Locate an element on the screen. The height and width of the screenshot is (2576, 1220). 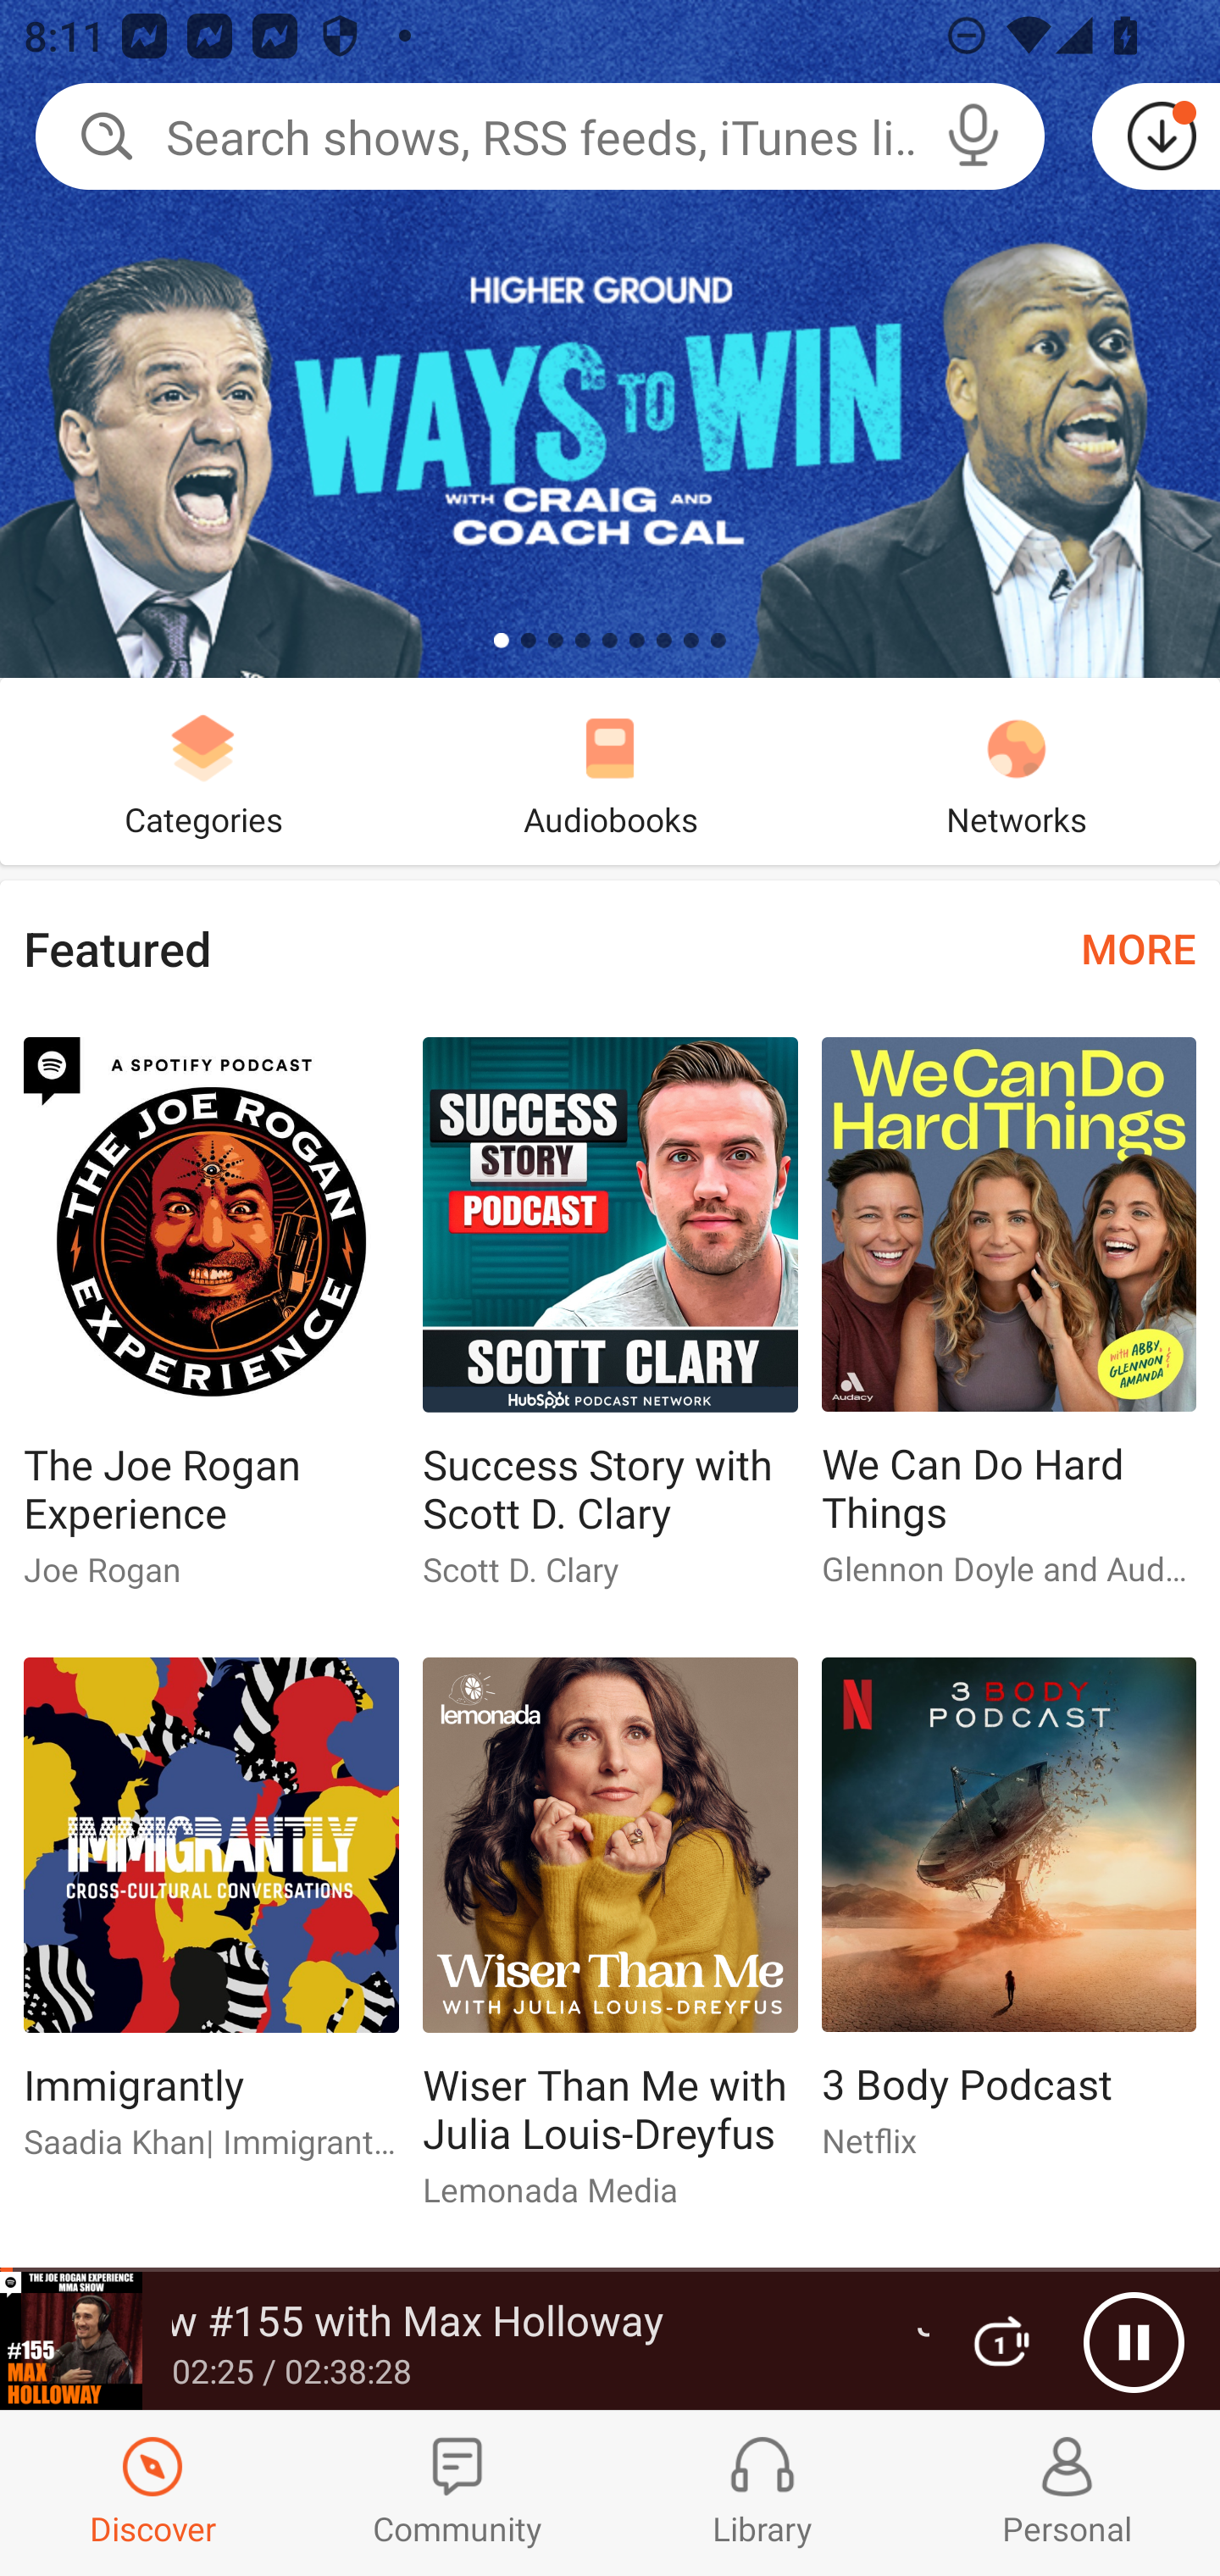
Pause is located at coordinates (1134, 2342).